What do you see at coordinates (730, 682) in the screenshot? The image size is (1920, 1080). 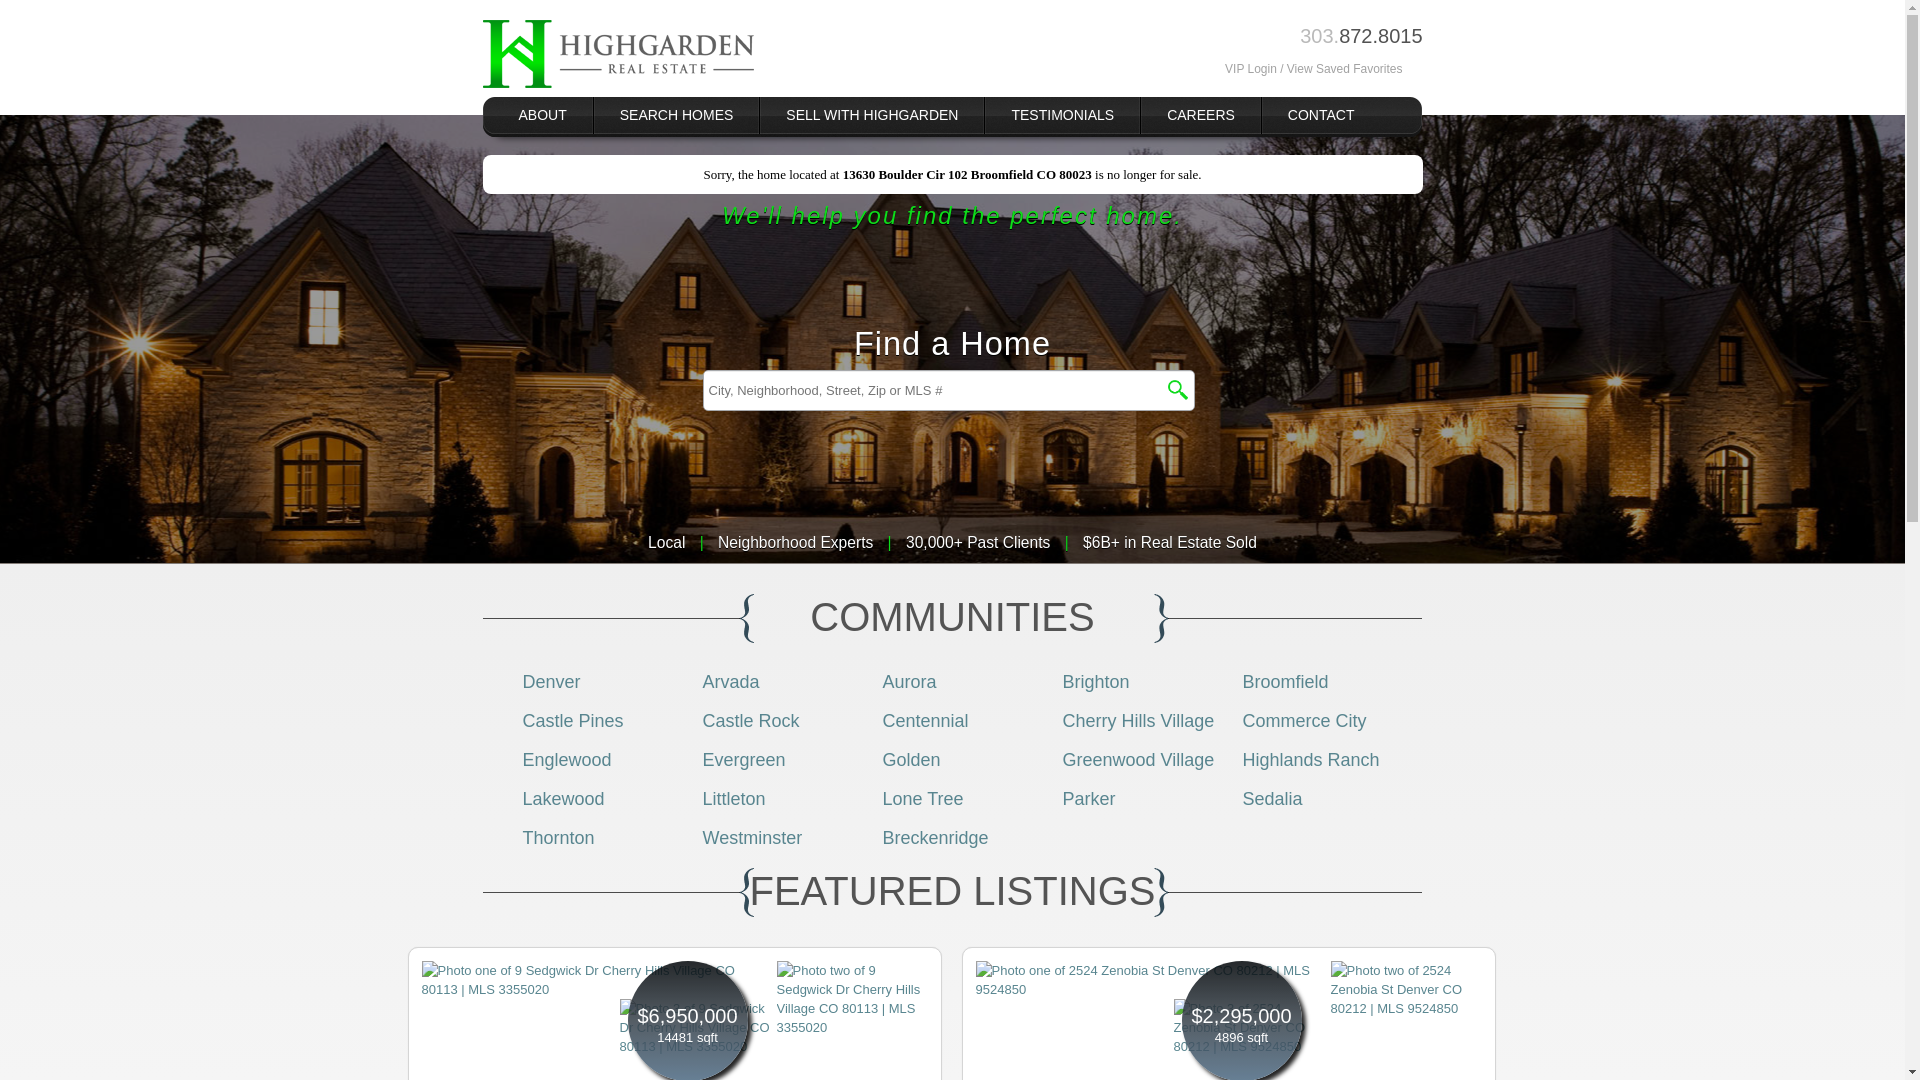 I see `View Arvada, CO homes for sale.` at bounding box center [730, 682].